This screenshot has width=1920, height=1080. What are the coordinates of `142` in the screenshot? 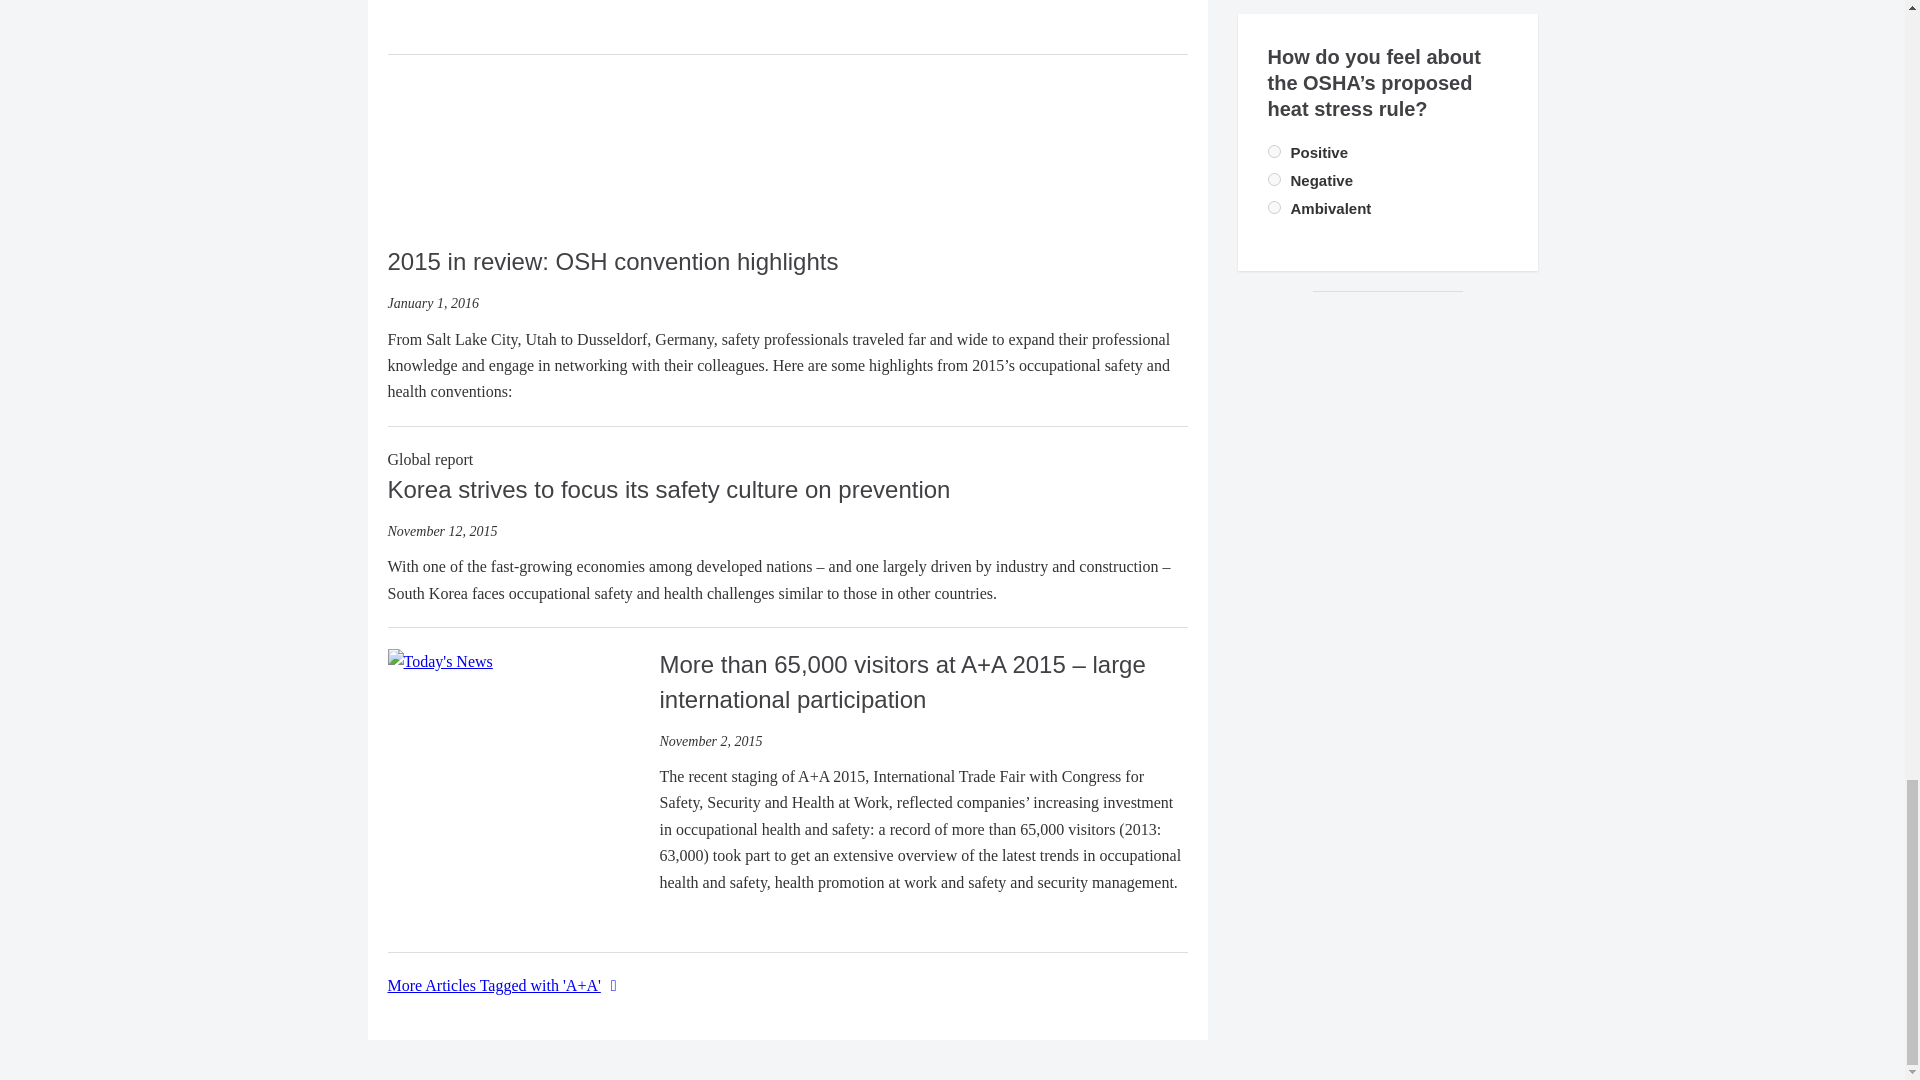 It's located at (1274, 150).